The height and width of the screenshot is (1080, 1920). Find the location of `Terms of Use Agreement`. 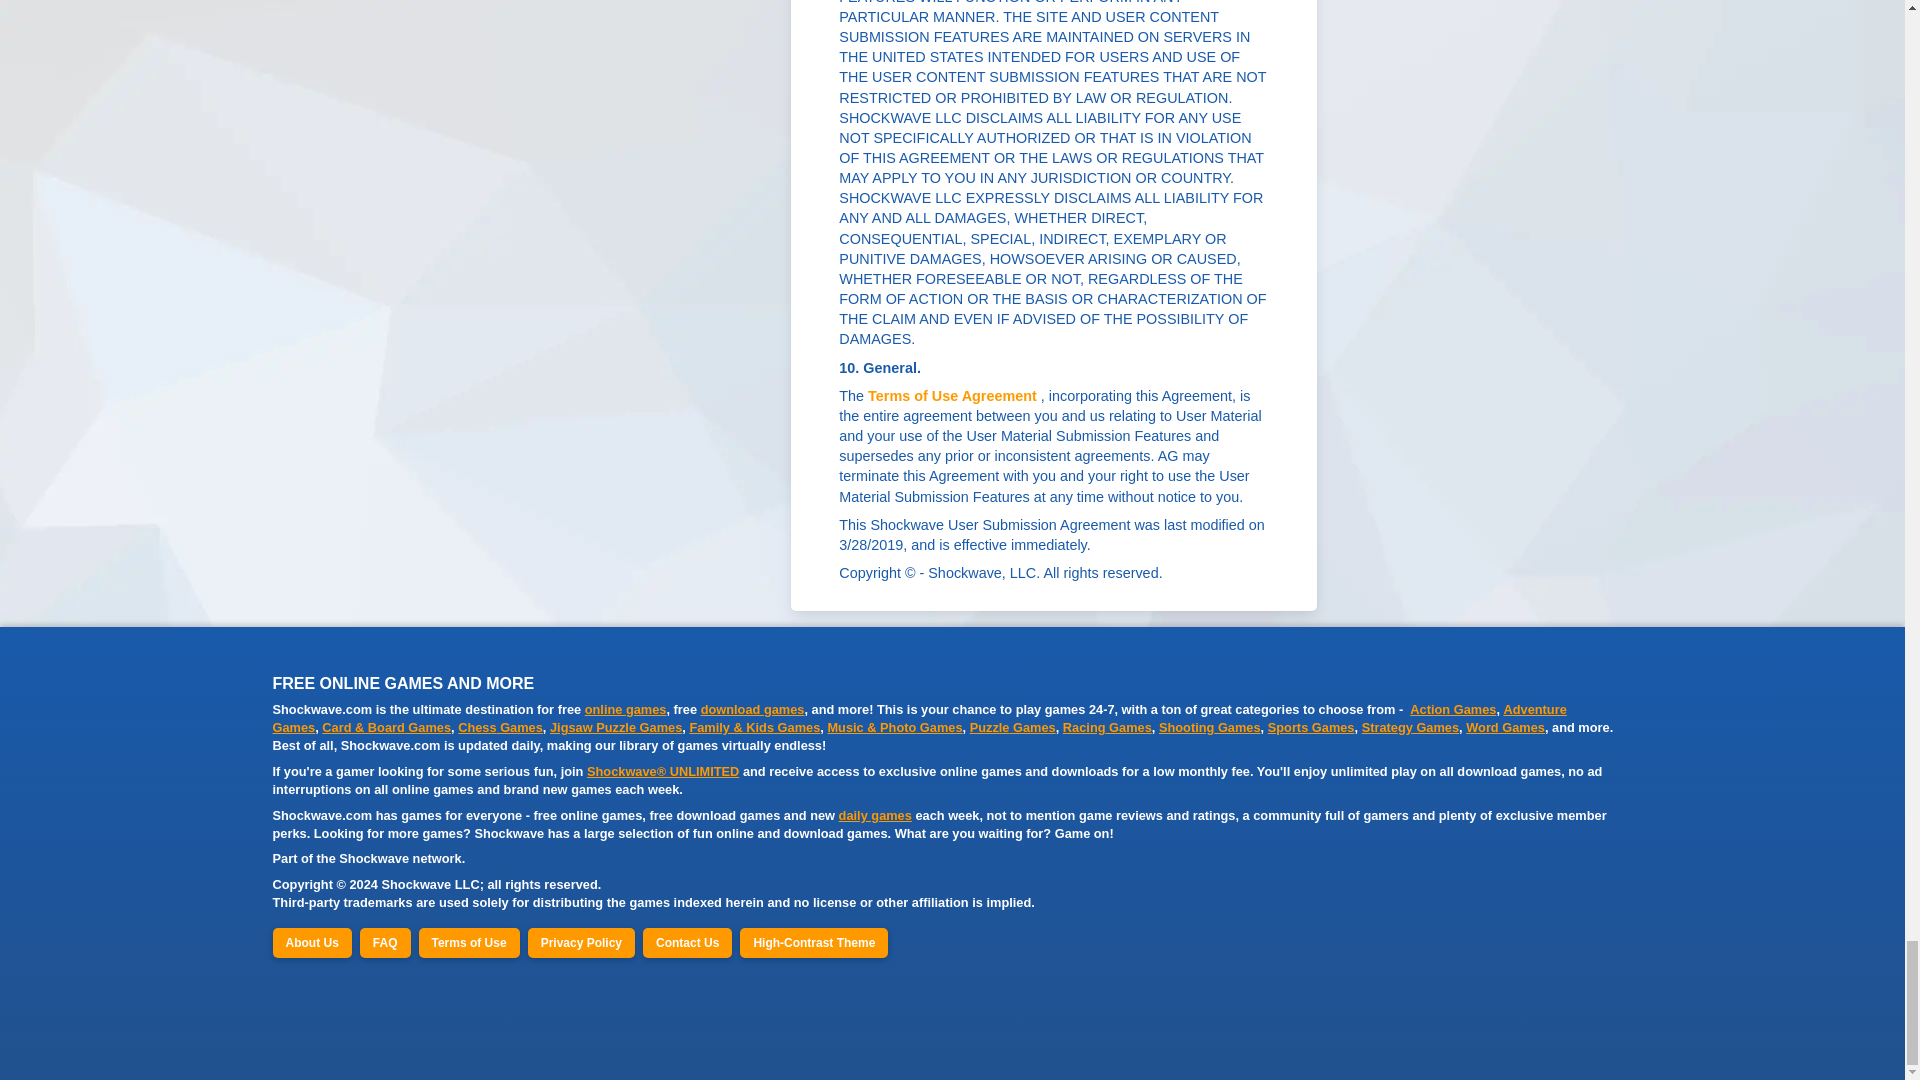

Terms of Use Agreement is located at coordinates (952, 395).